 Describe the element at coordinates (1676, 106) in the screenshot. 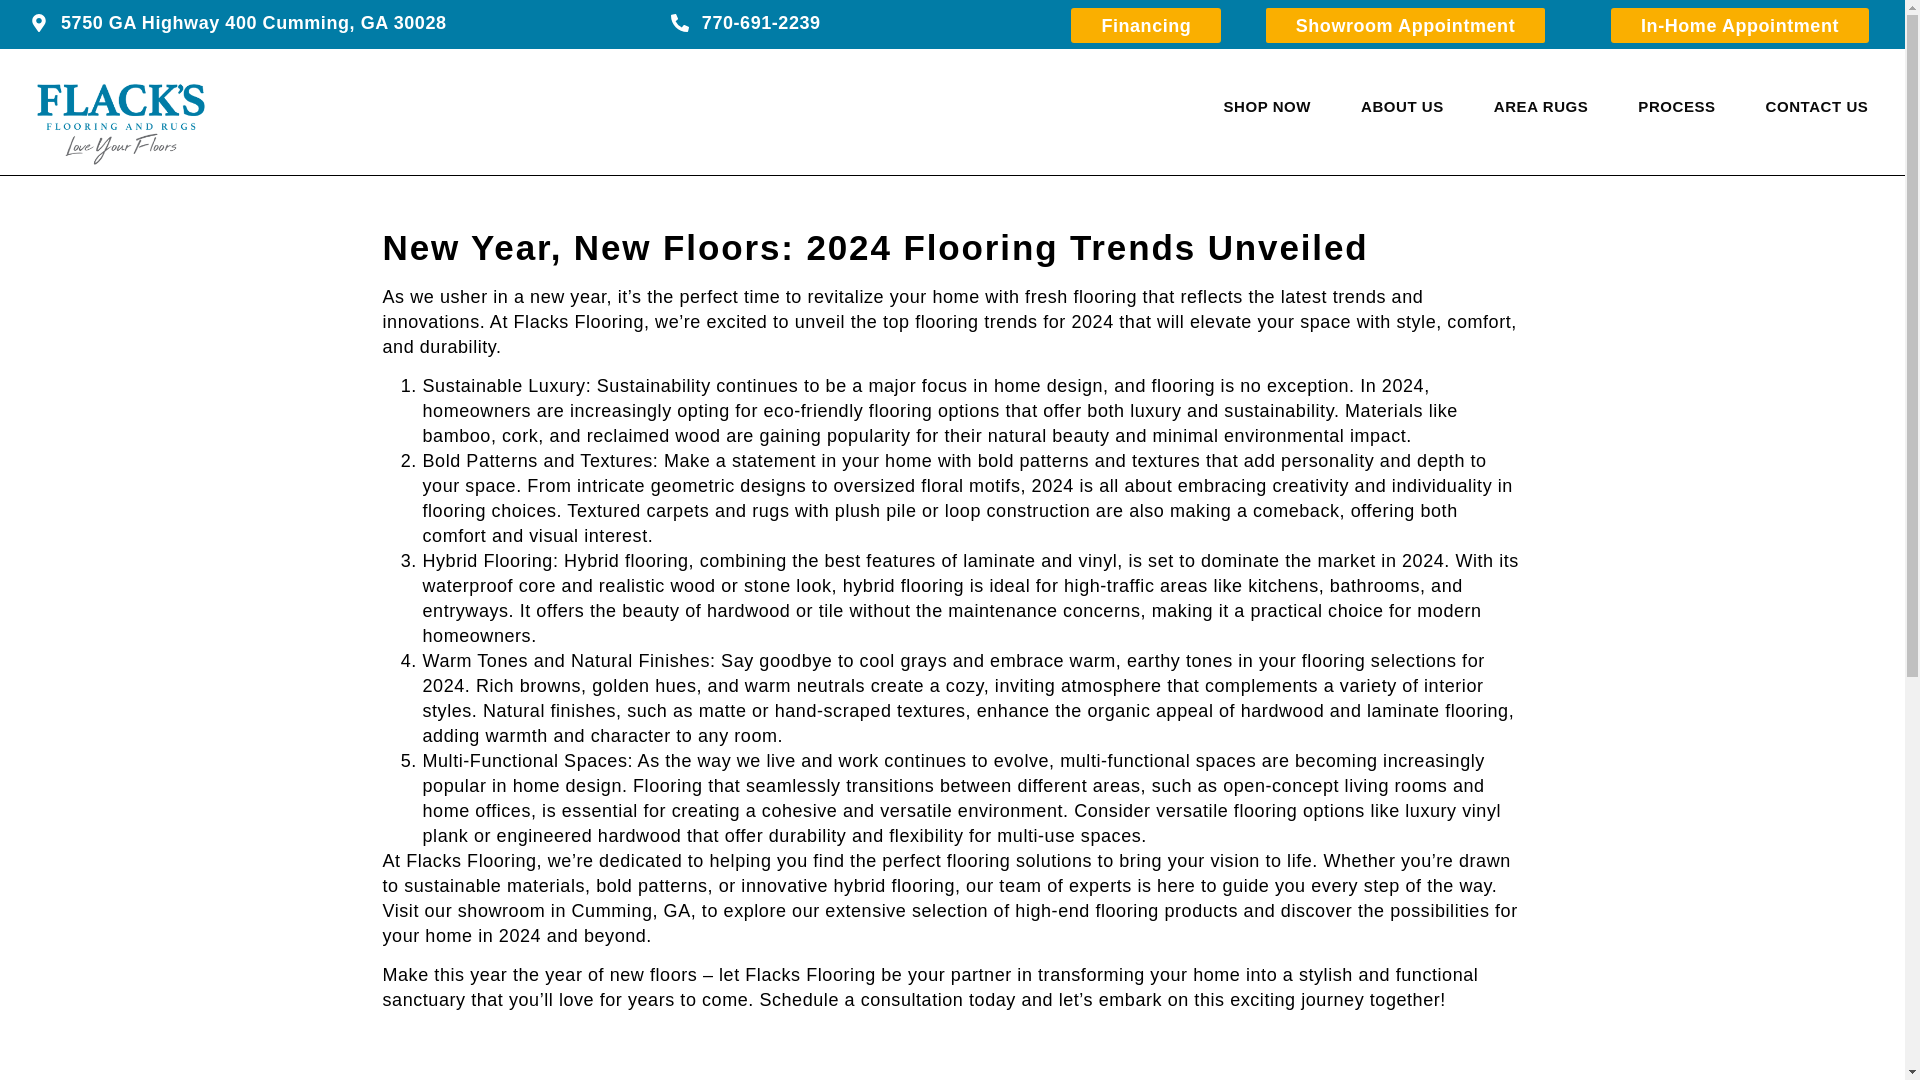

I see `PROCESS` at that location.